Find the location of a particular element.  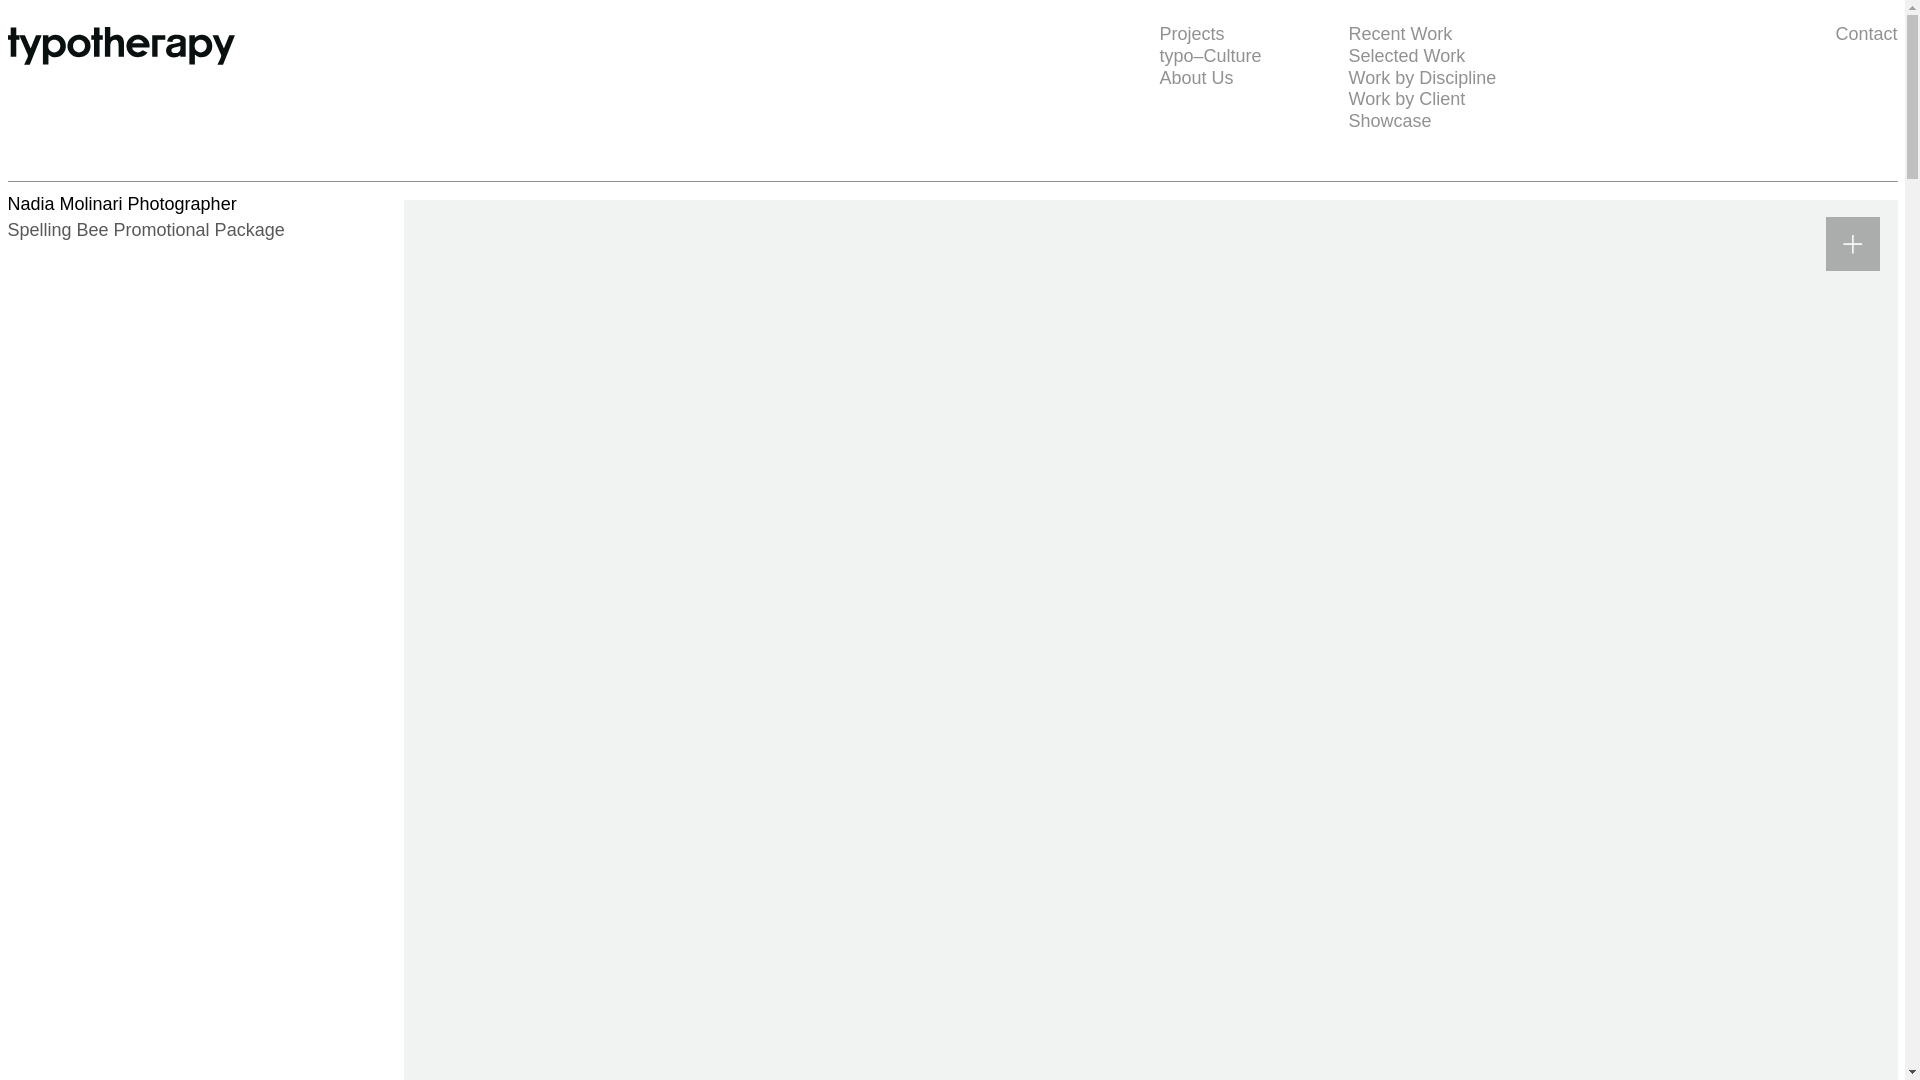

Projects is located at coordinates (1192, 34).